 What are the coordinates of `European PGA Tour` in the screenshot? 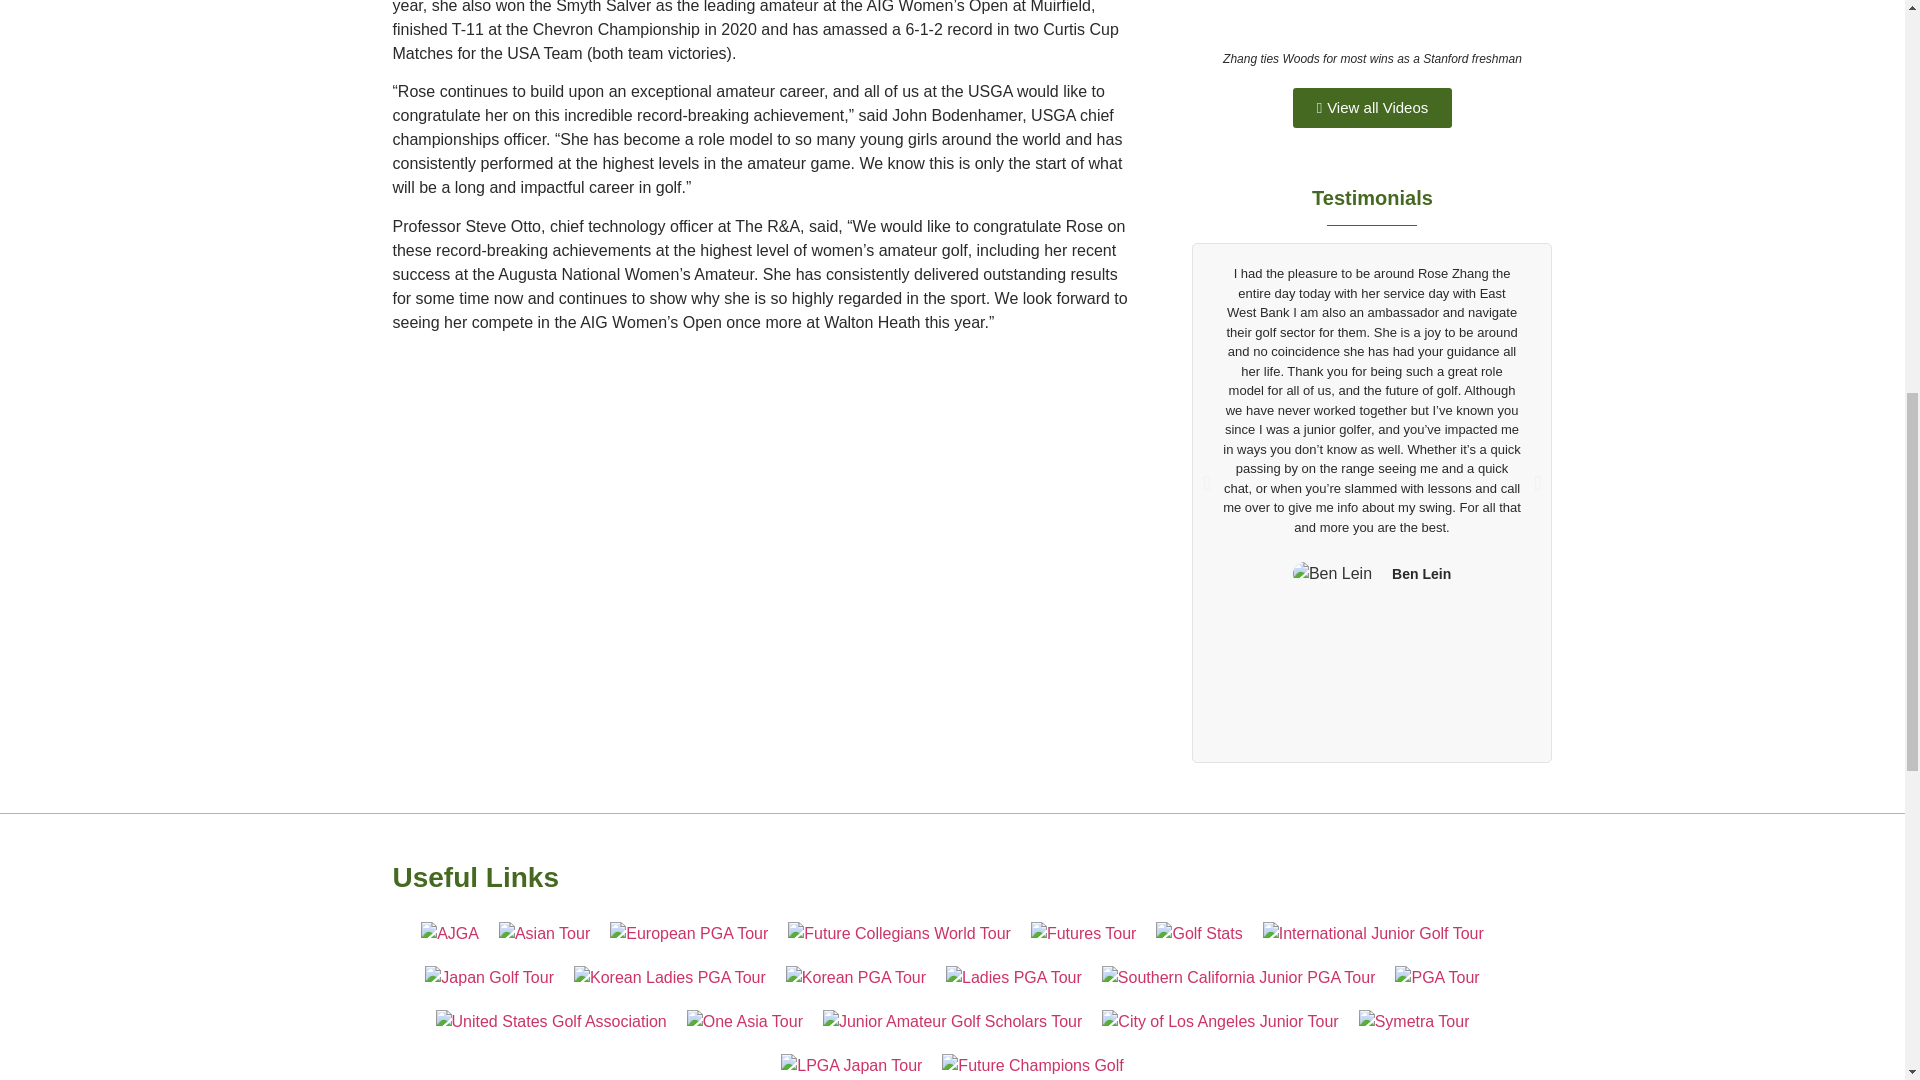 It's located at (689, 934).